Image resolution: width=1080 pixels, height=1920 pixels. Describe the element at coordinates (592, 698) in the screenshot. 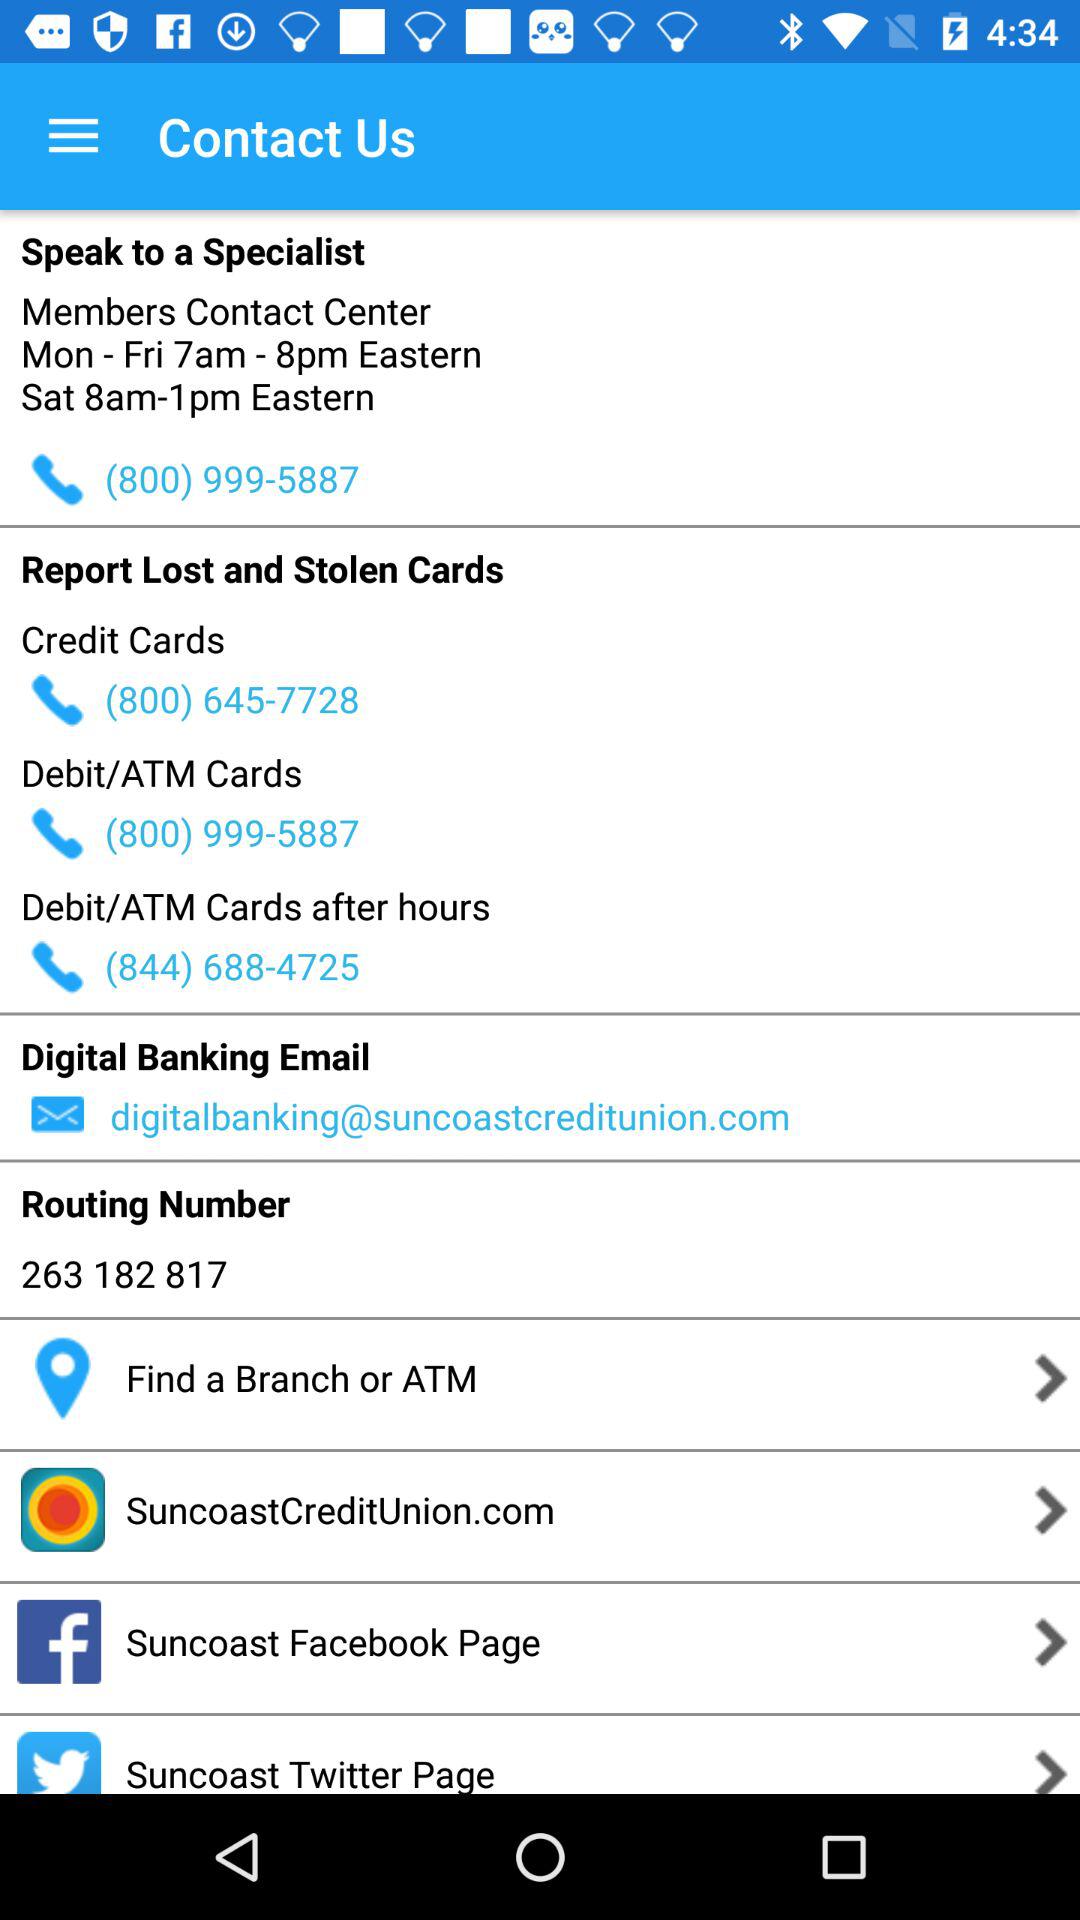

I see `click the (800) 645-7728 item` at that location.